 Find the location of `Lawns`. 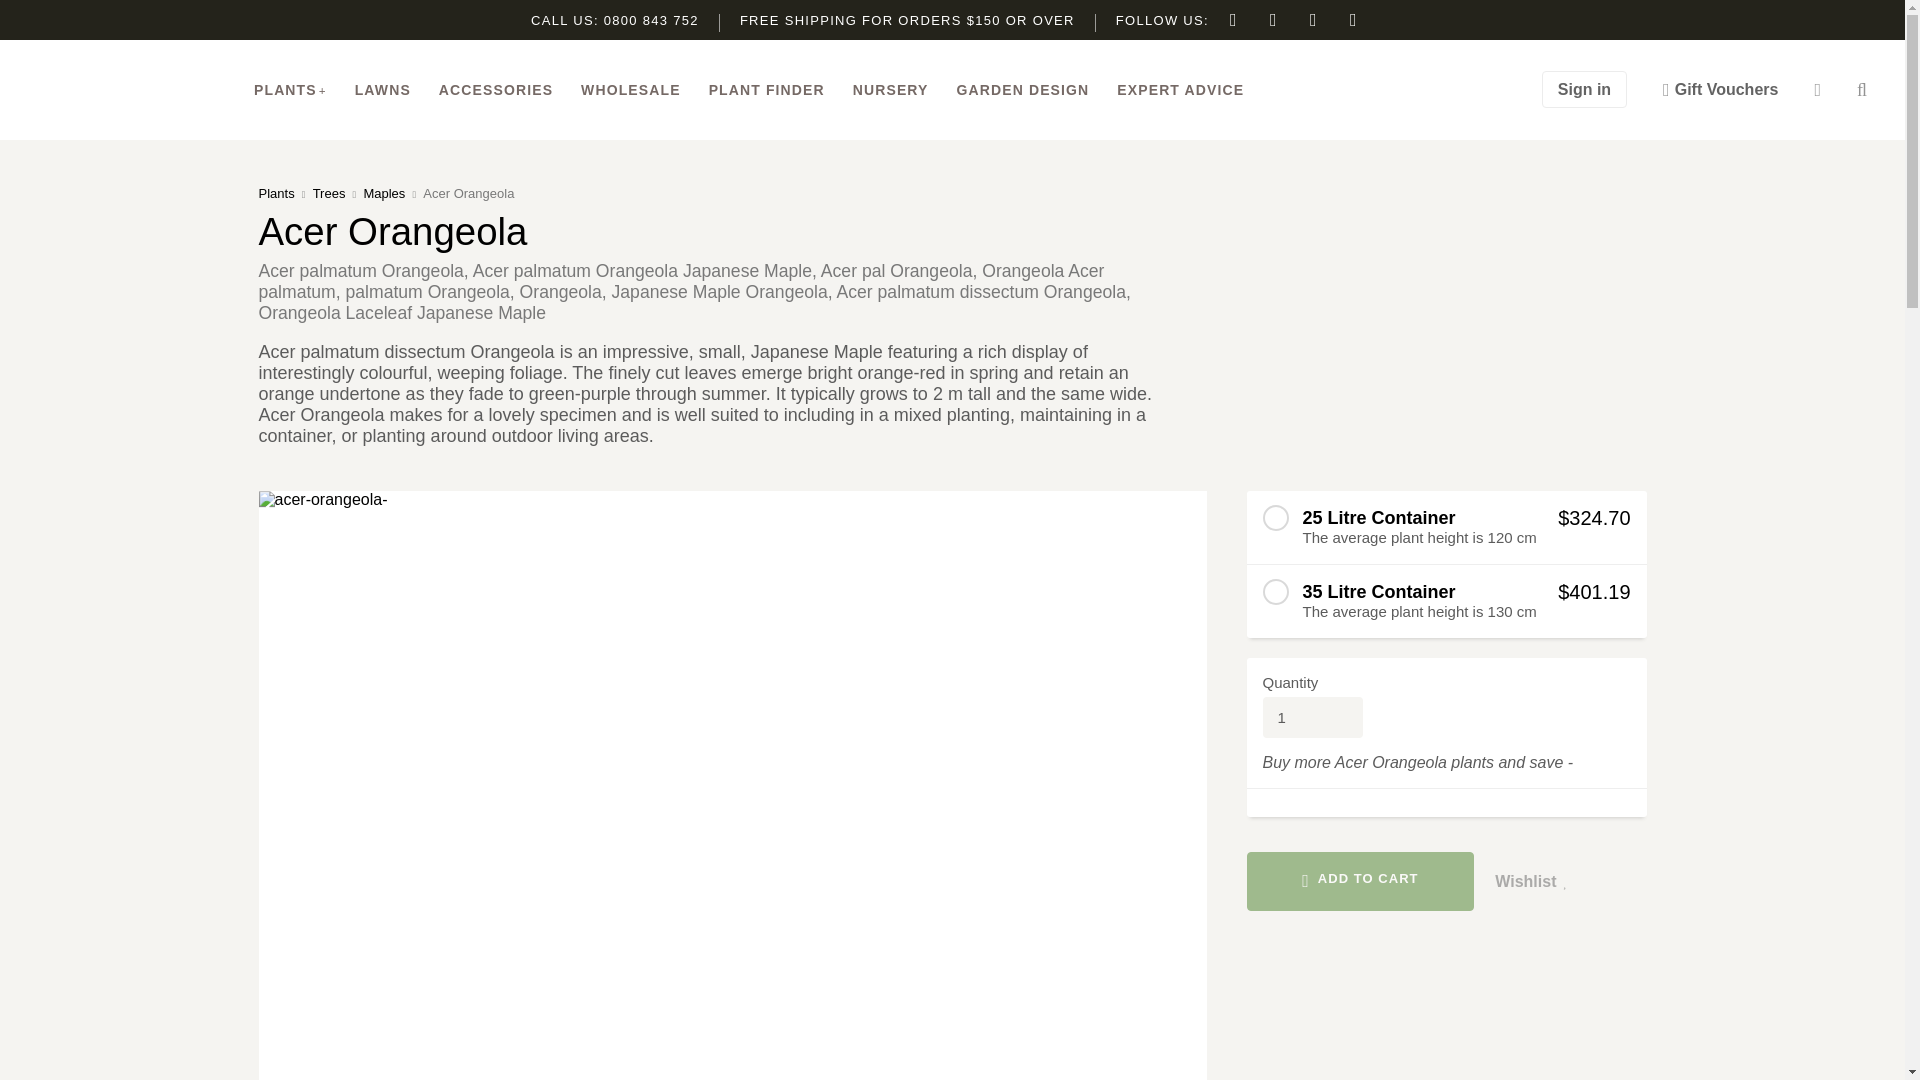

Lawns is located at coordinates (382, 90).